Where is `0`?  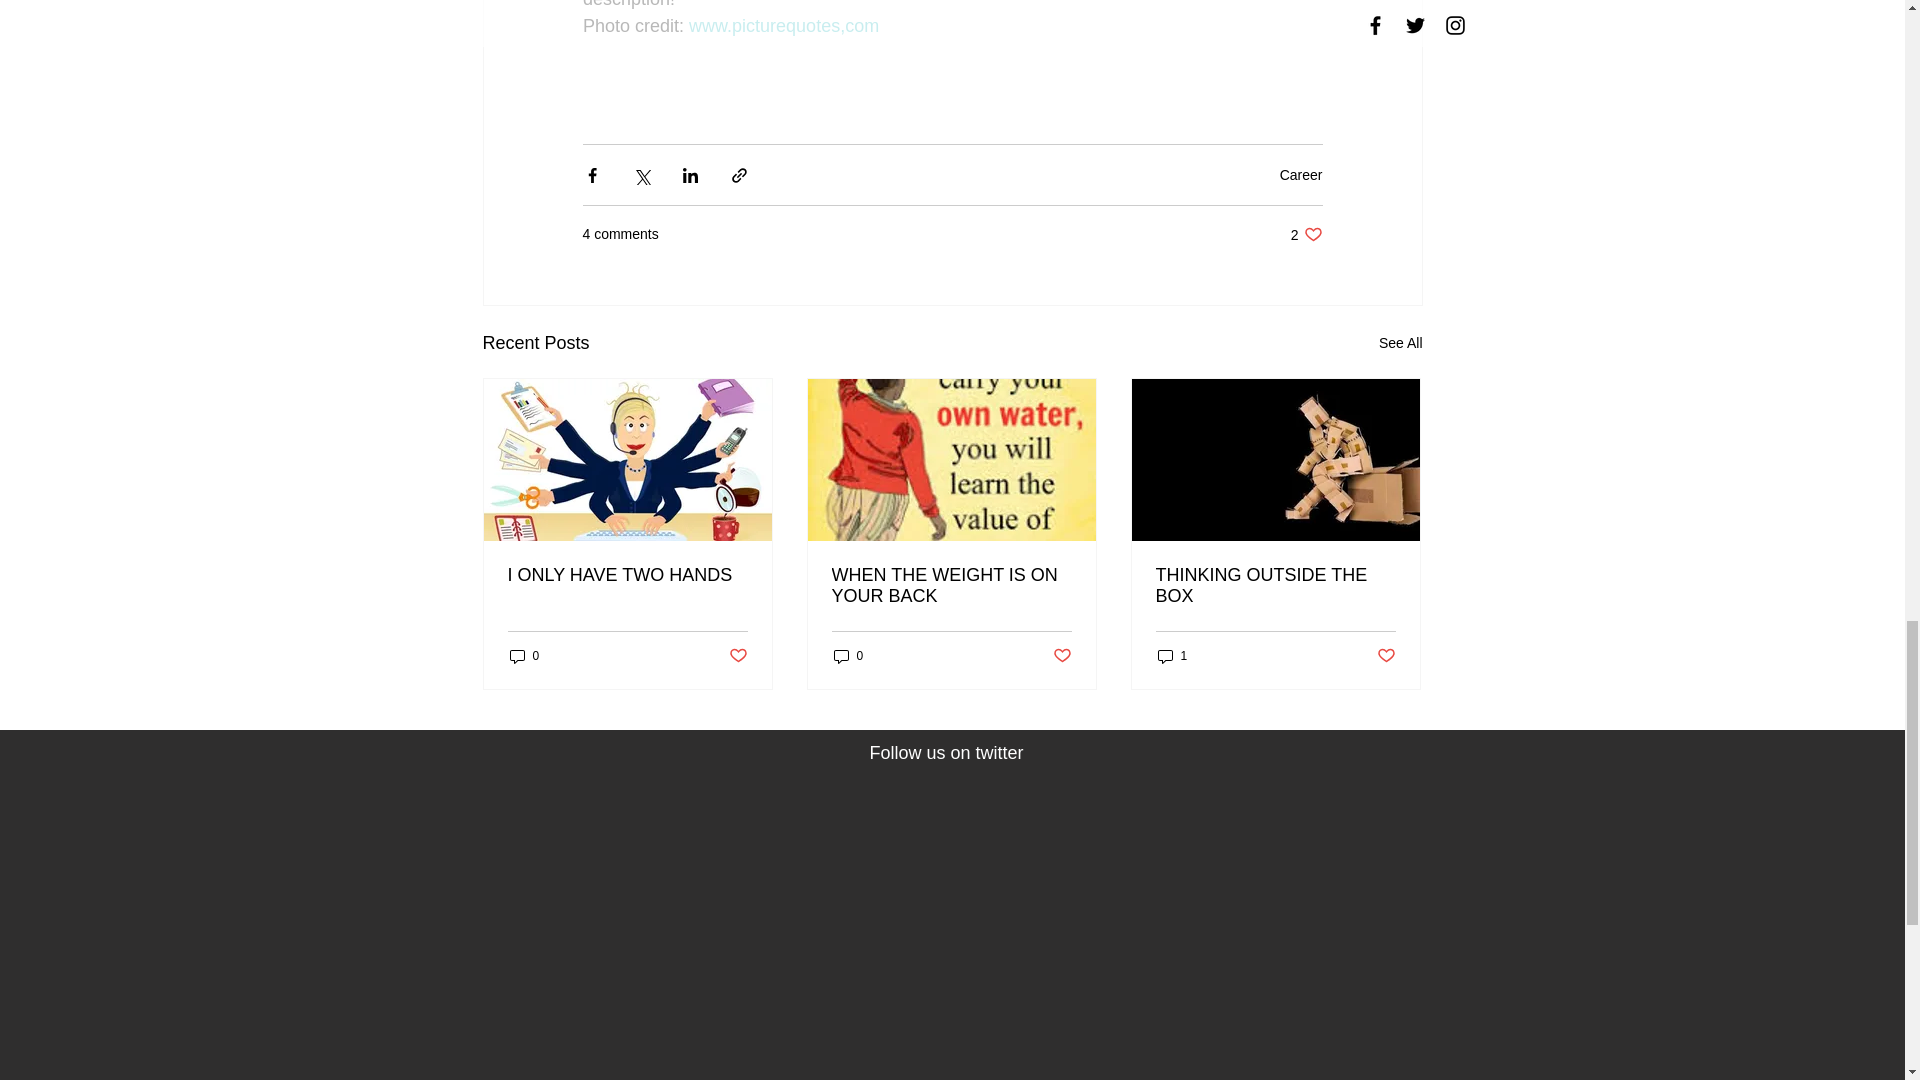
0 is located at coordinates (628, 575).